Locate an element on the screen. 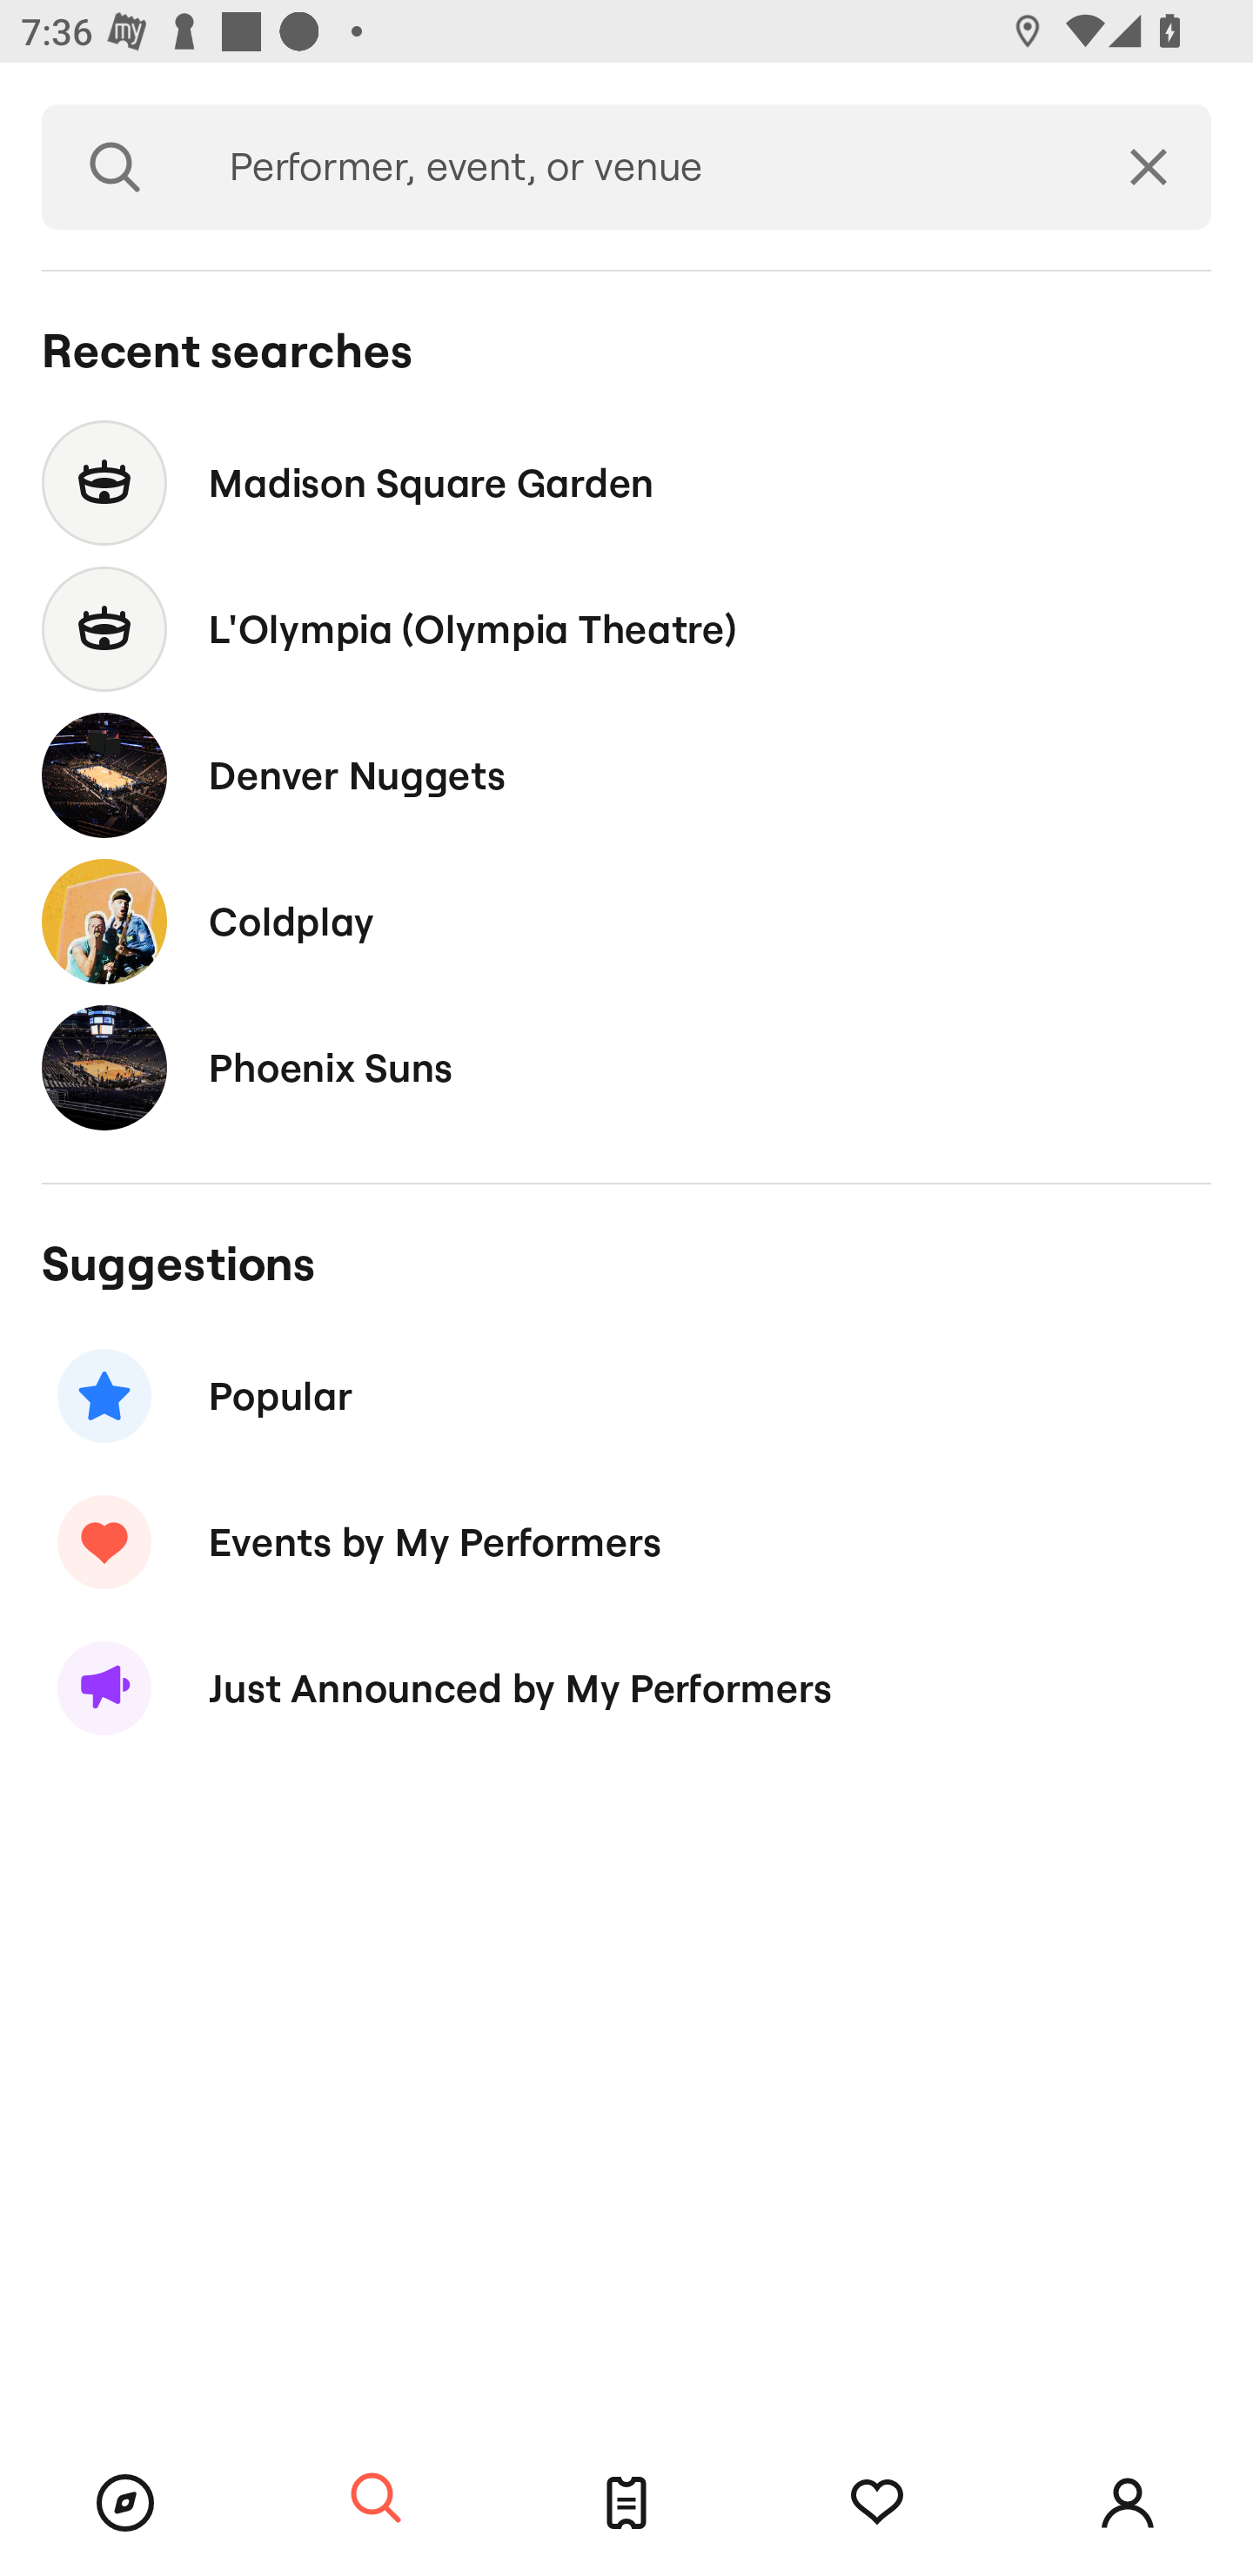 Image resolution: width=1253 pixels, height=2576 pixels. Performer, event, or venue is located at coordinates (637, 167).